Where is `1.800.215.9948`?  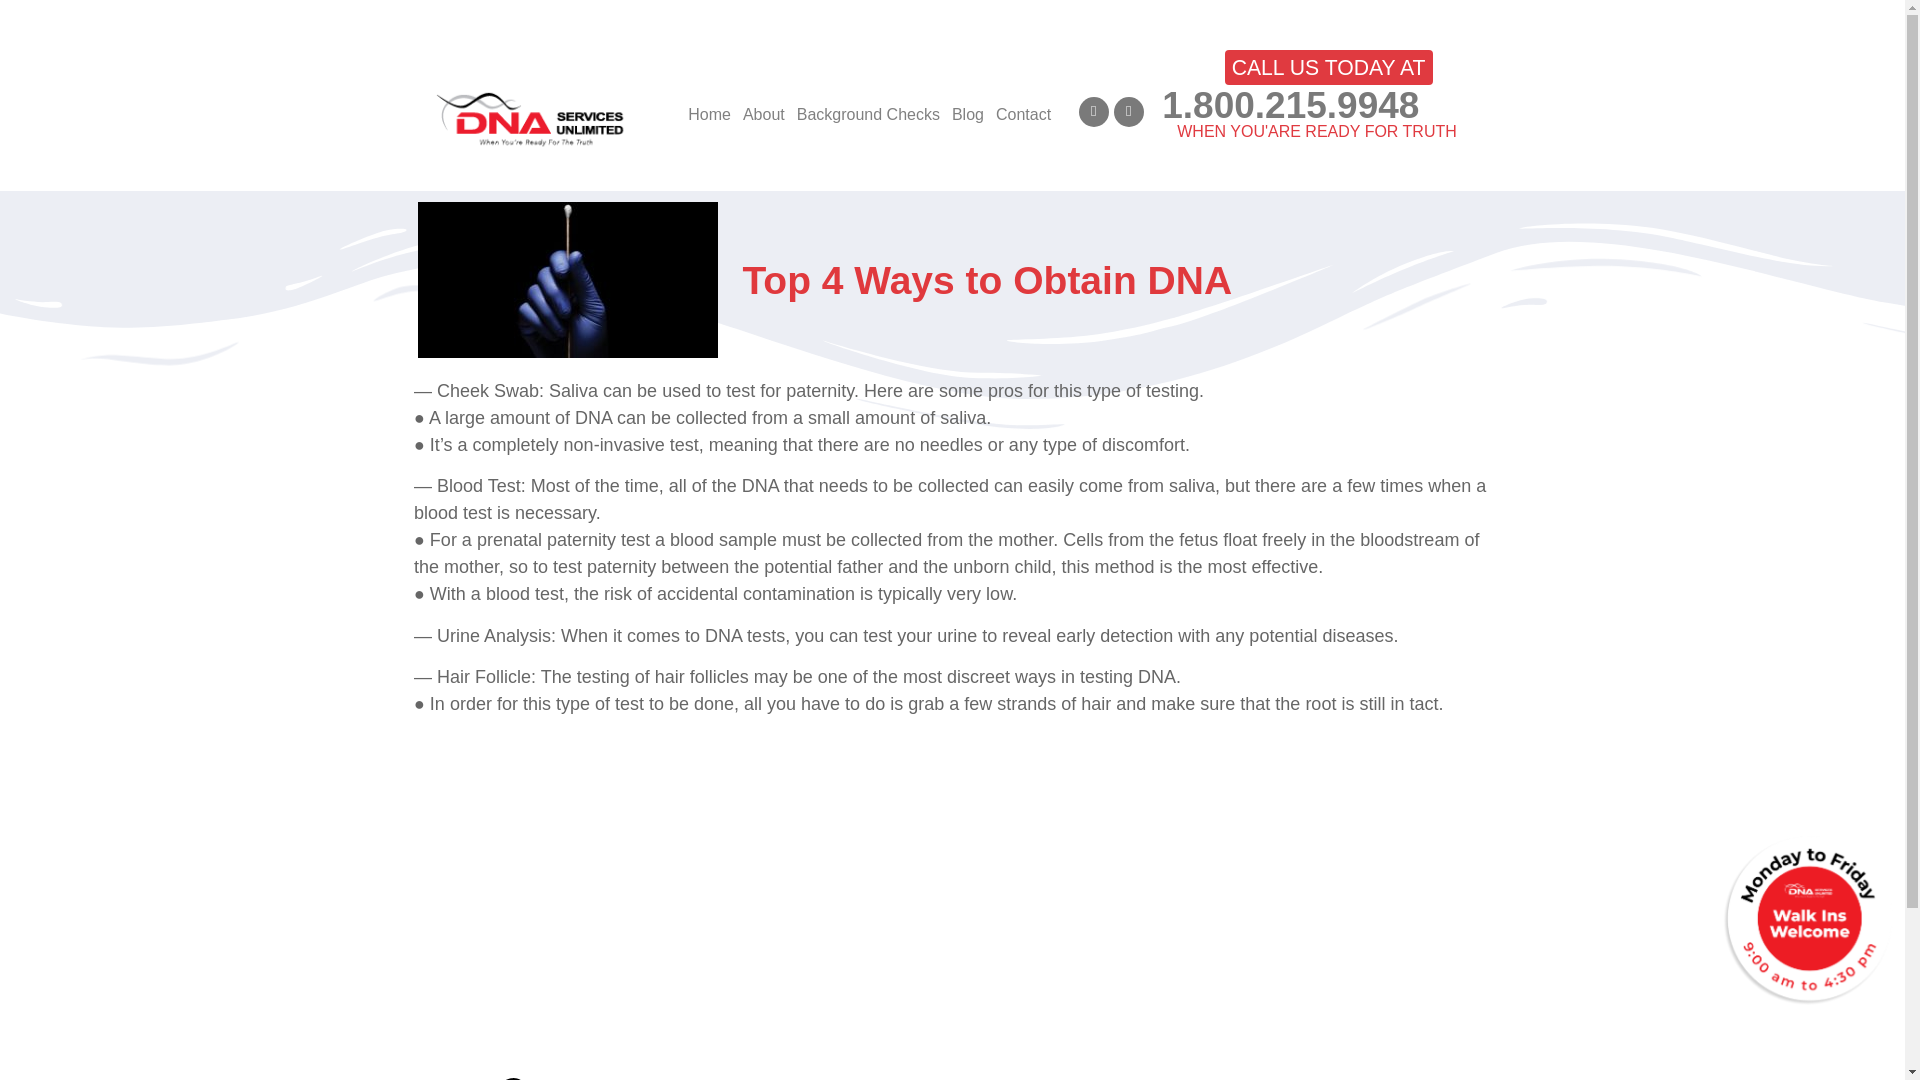
1.800.215.9948 is located at coordinates (1290, 106).